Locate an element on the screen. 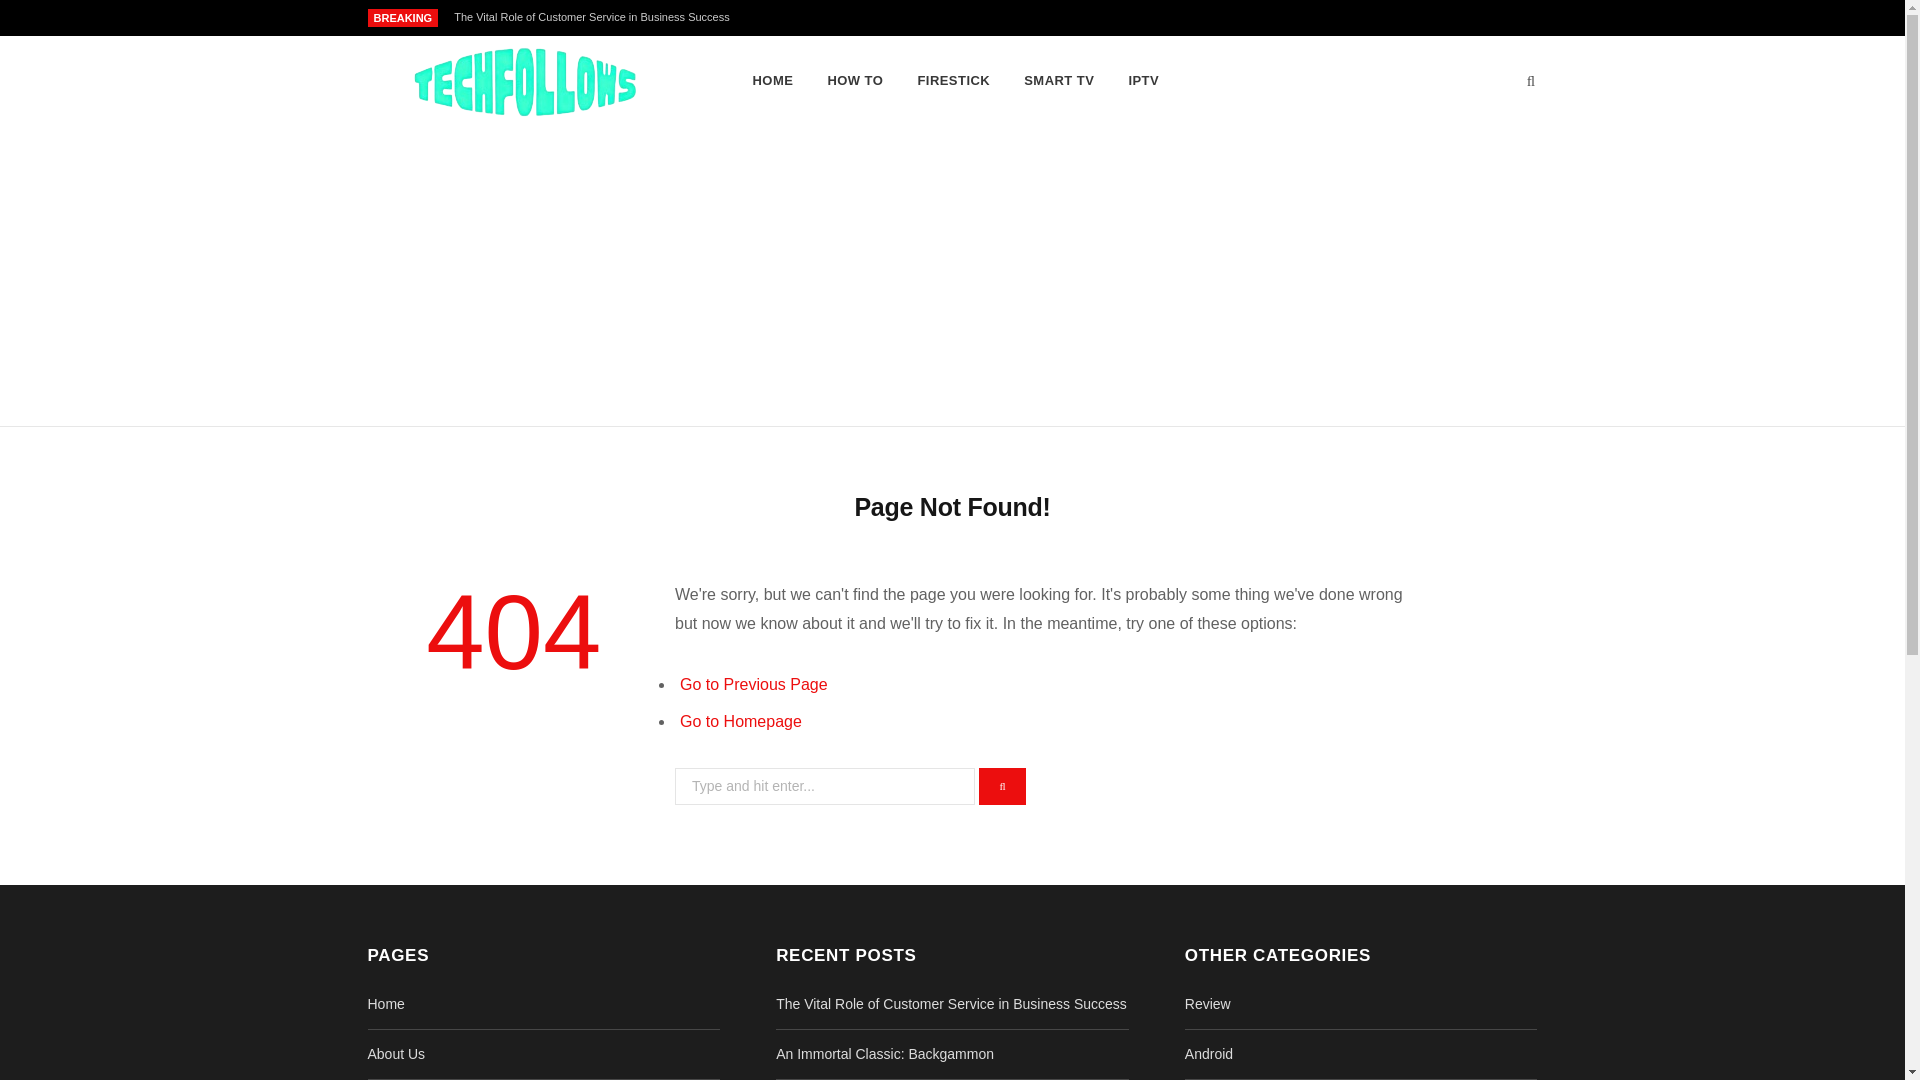  Go to Previous Page is located at coordinates (753, 684).